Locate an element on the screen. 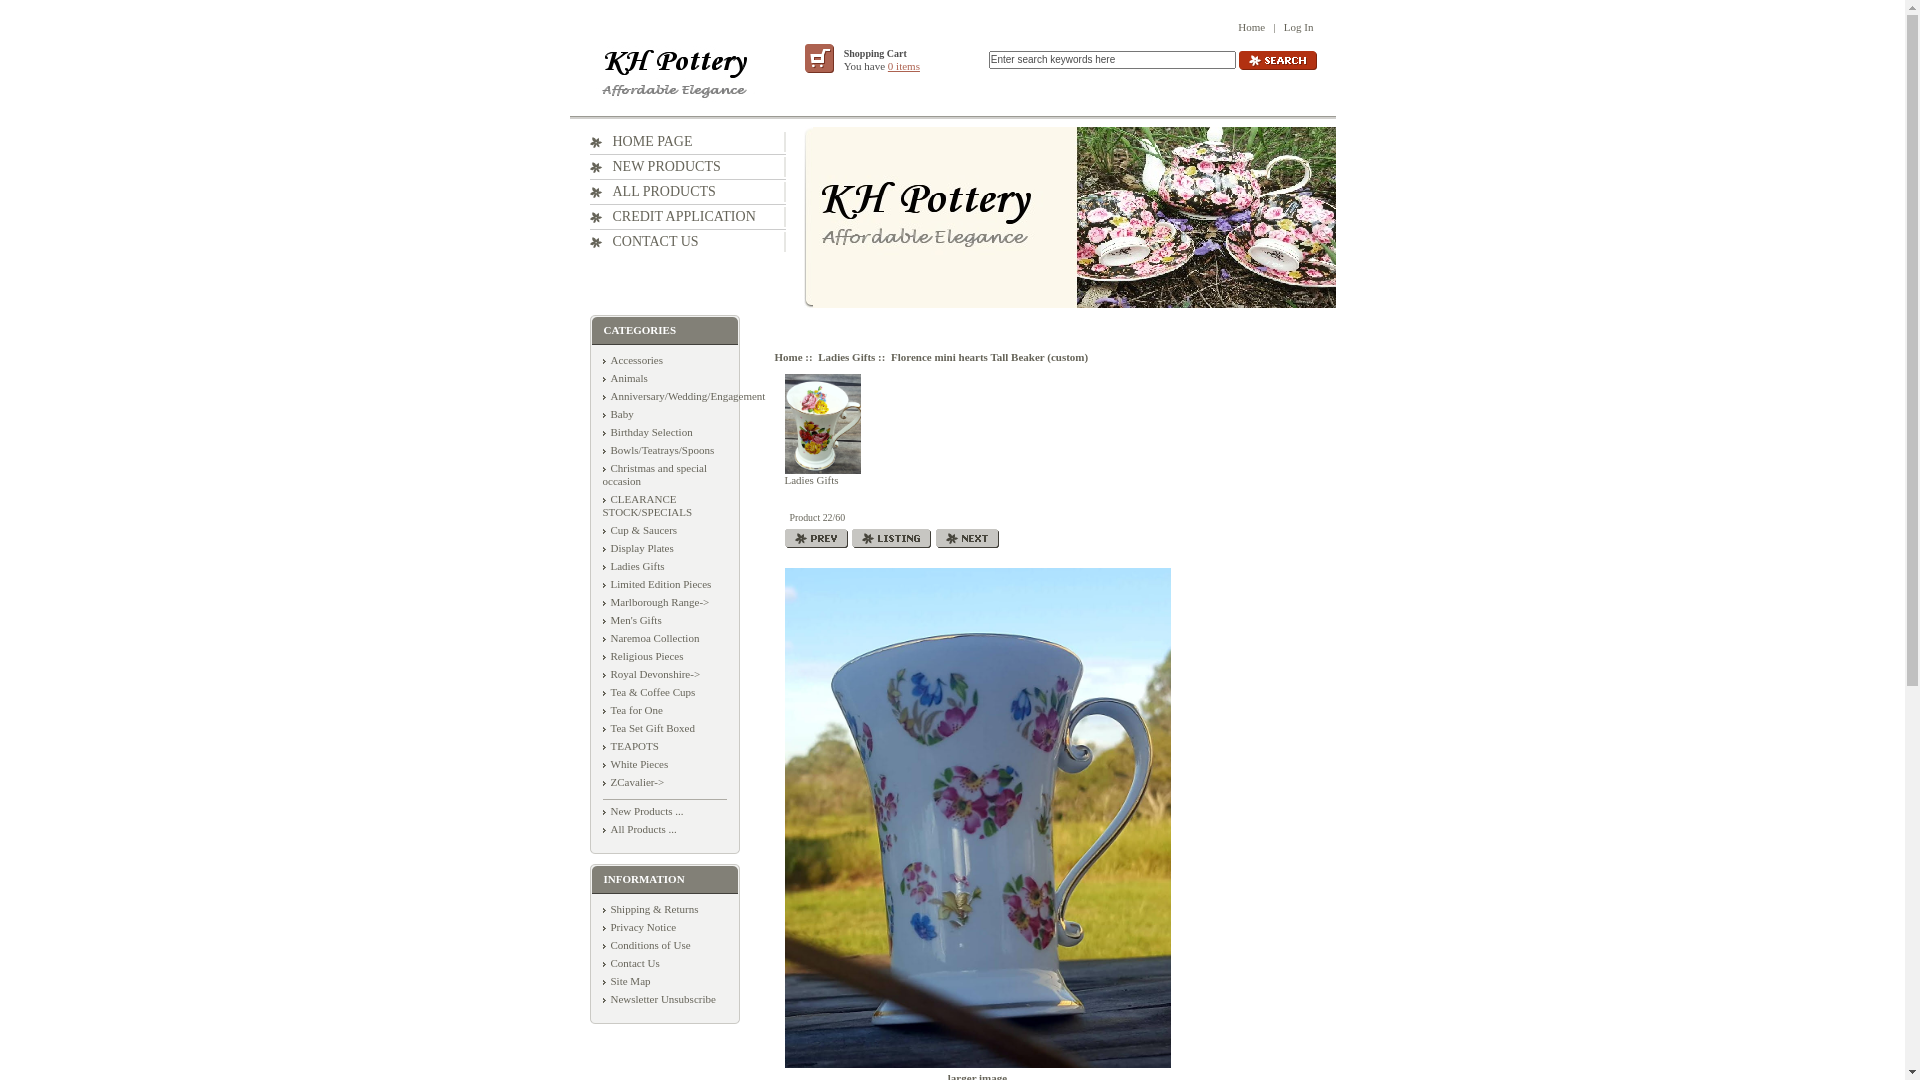 The image size is (1920, 1080). Ladies Gifts is located at coordinates (846, 357).